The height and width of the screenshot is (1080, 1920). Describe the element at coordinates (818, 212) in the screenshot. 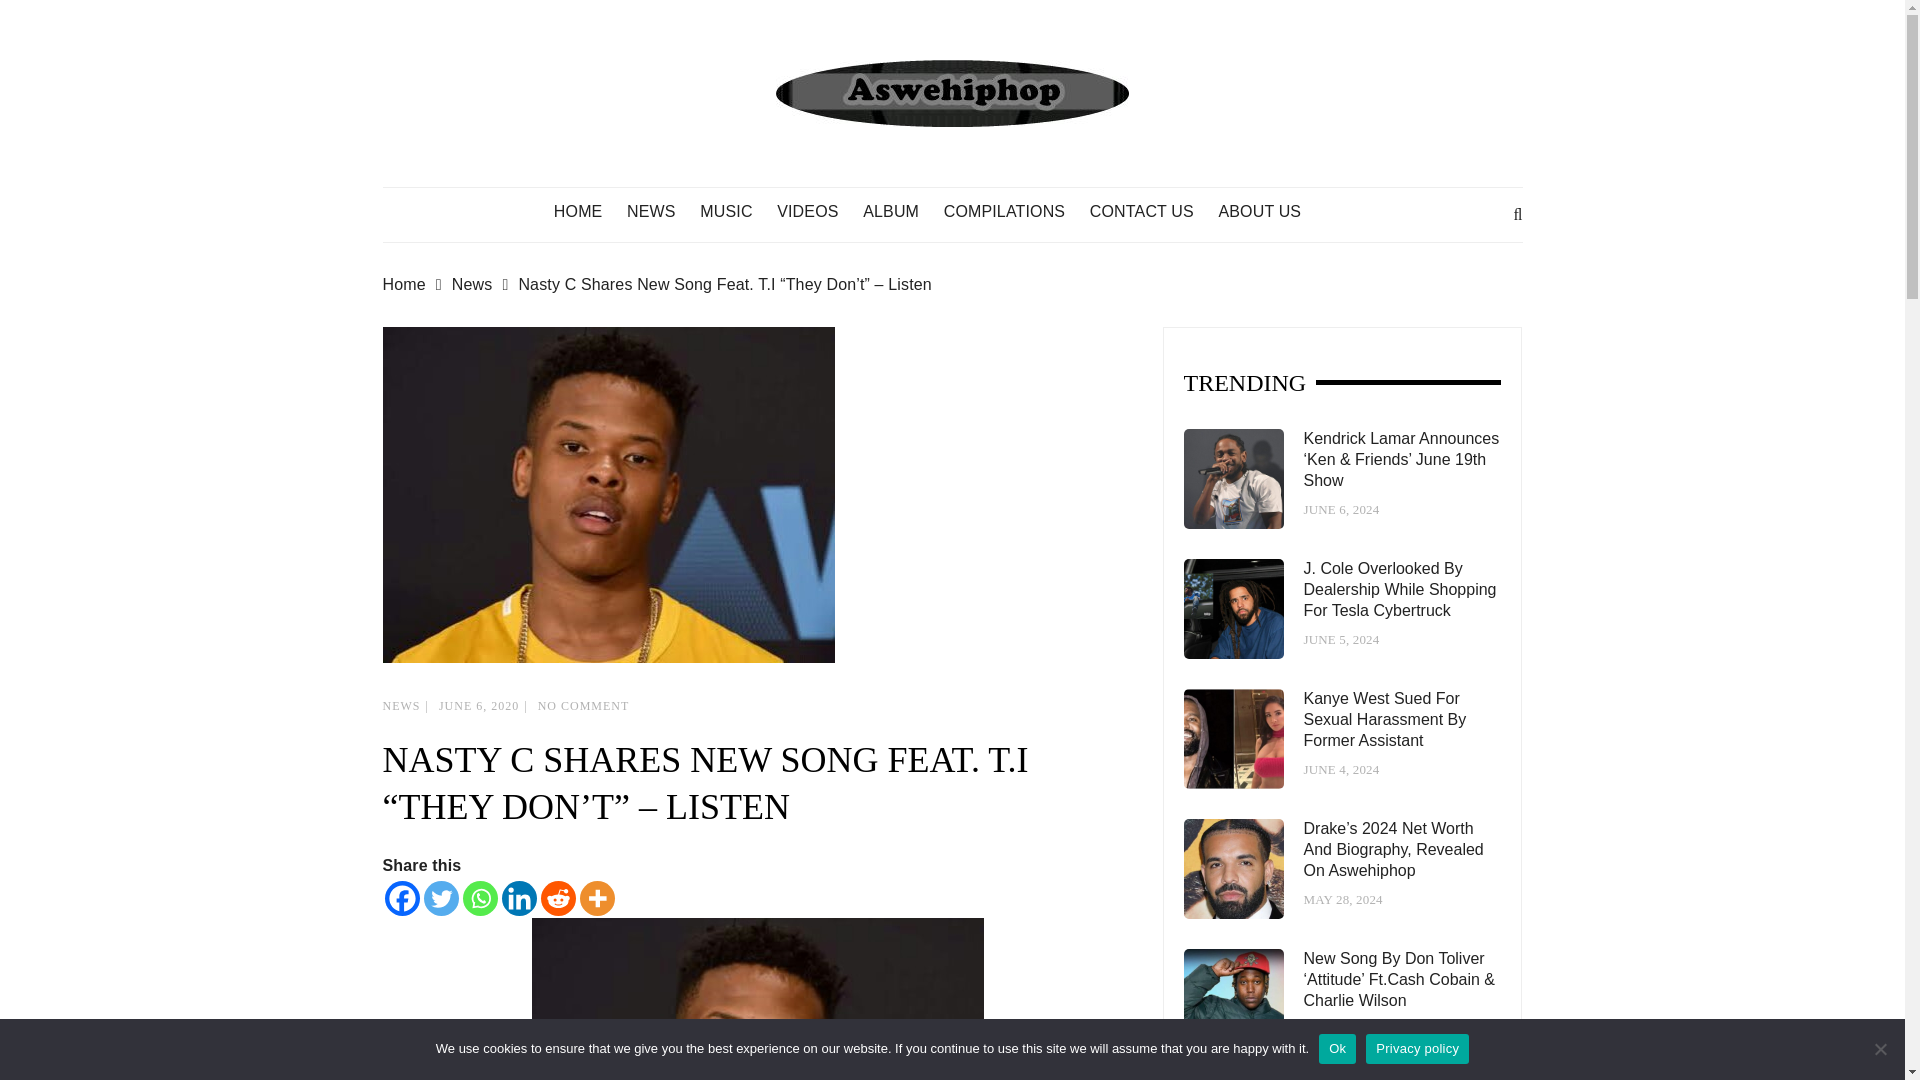

I see `VIDEOS` at that location.